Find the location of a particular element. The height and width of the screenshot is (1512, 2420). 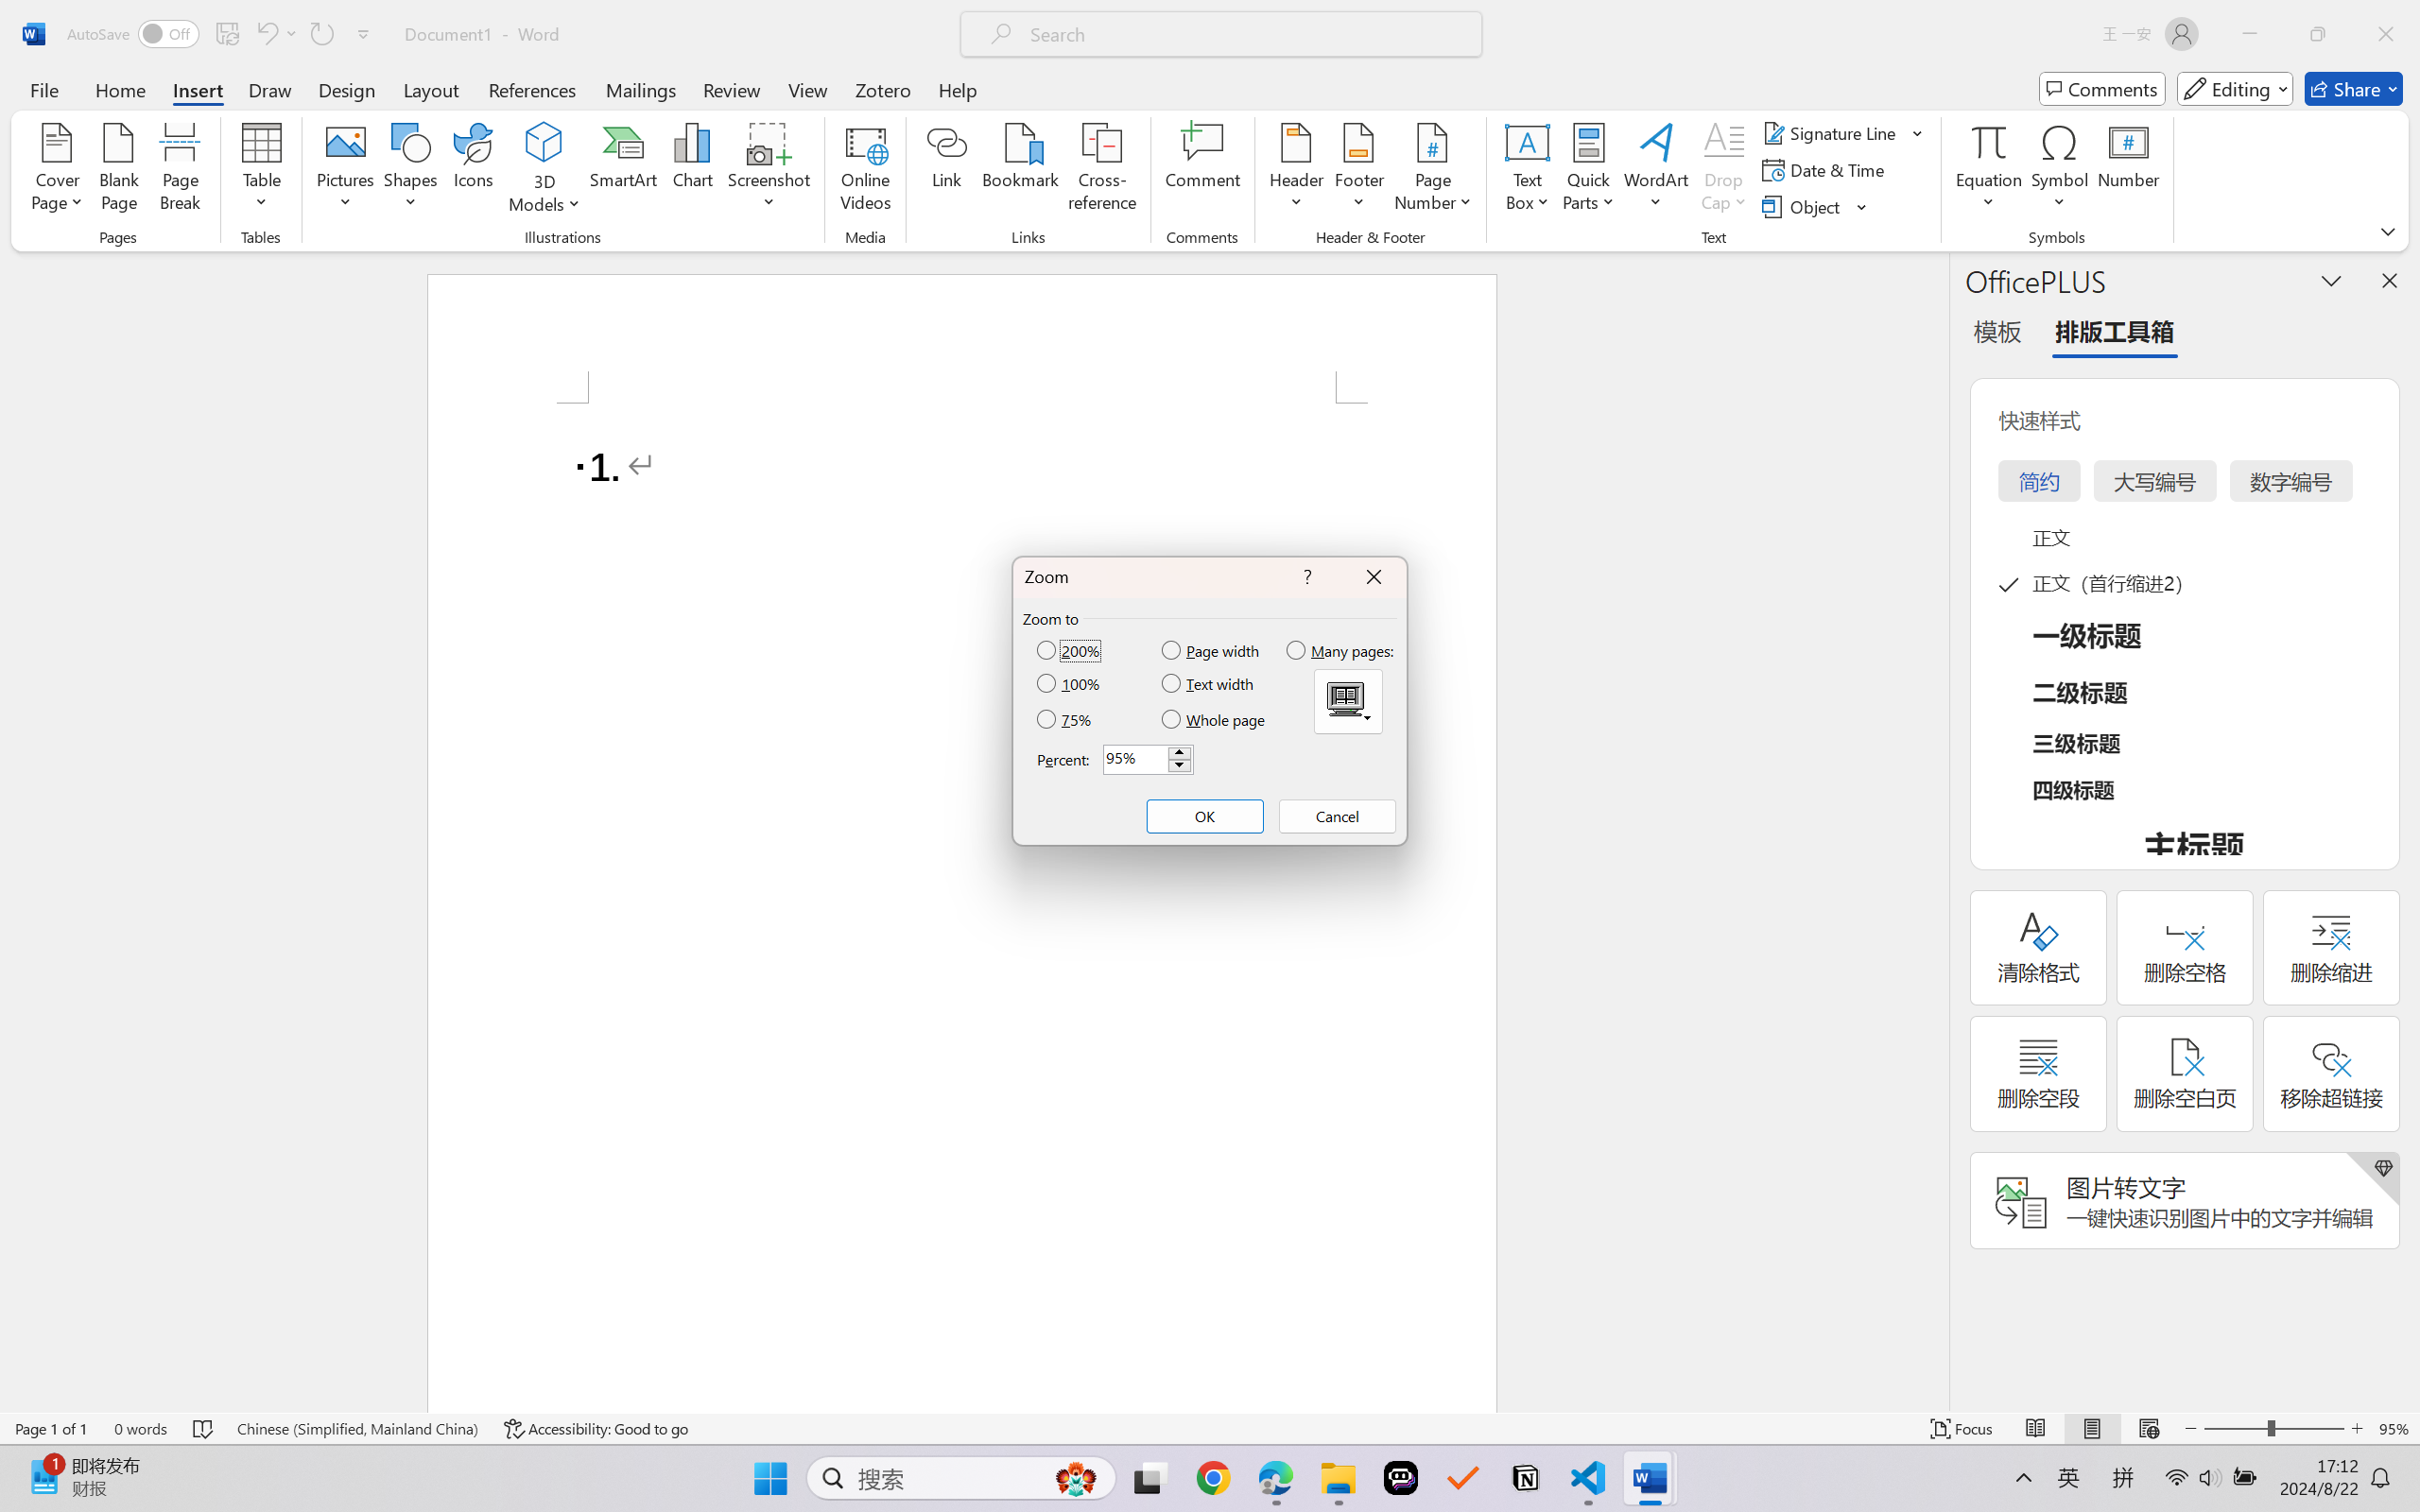

Text width is located at coordinates (1210, 683).